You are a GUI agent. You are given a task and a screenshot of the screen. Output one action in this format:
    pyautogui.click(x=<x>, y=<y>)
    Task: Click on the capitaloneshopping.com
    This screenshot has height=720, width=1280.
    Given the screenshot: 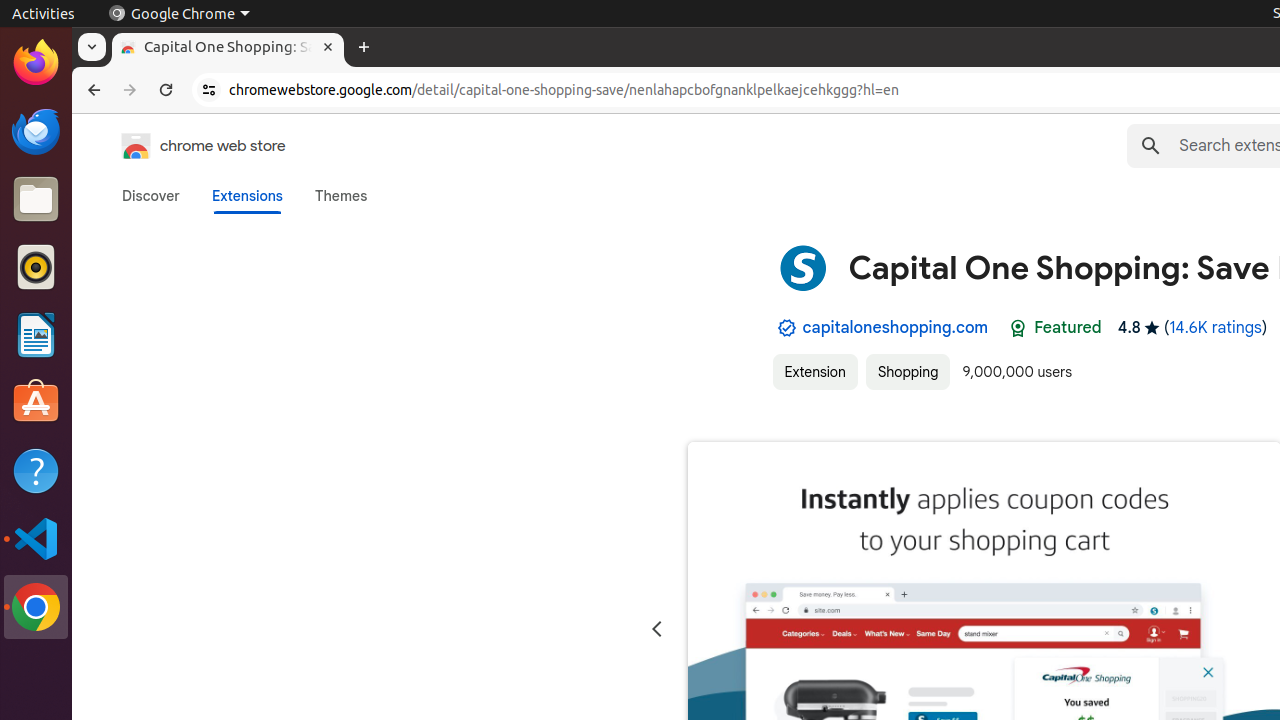 What is the action you would take?
    pyautogui.click(x=896, y=328)
    